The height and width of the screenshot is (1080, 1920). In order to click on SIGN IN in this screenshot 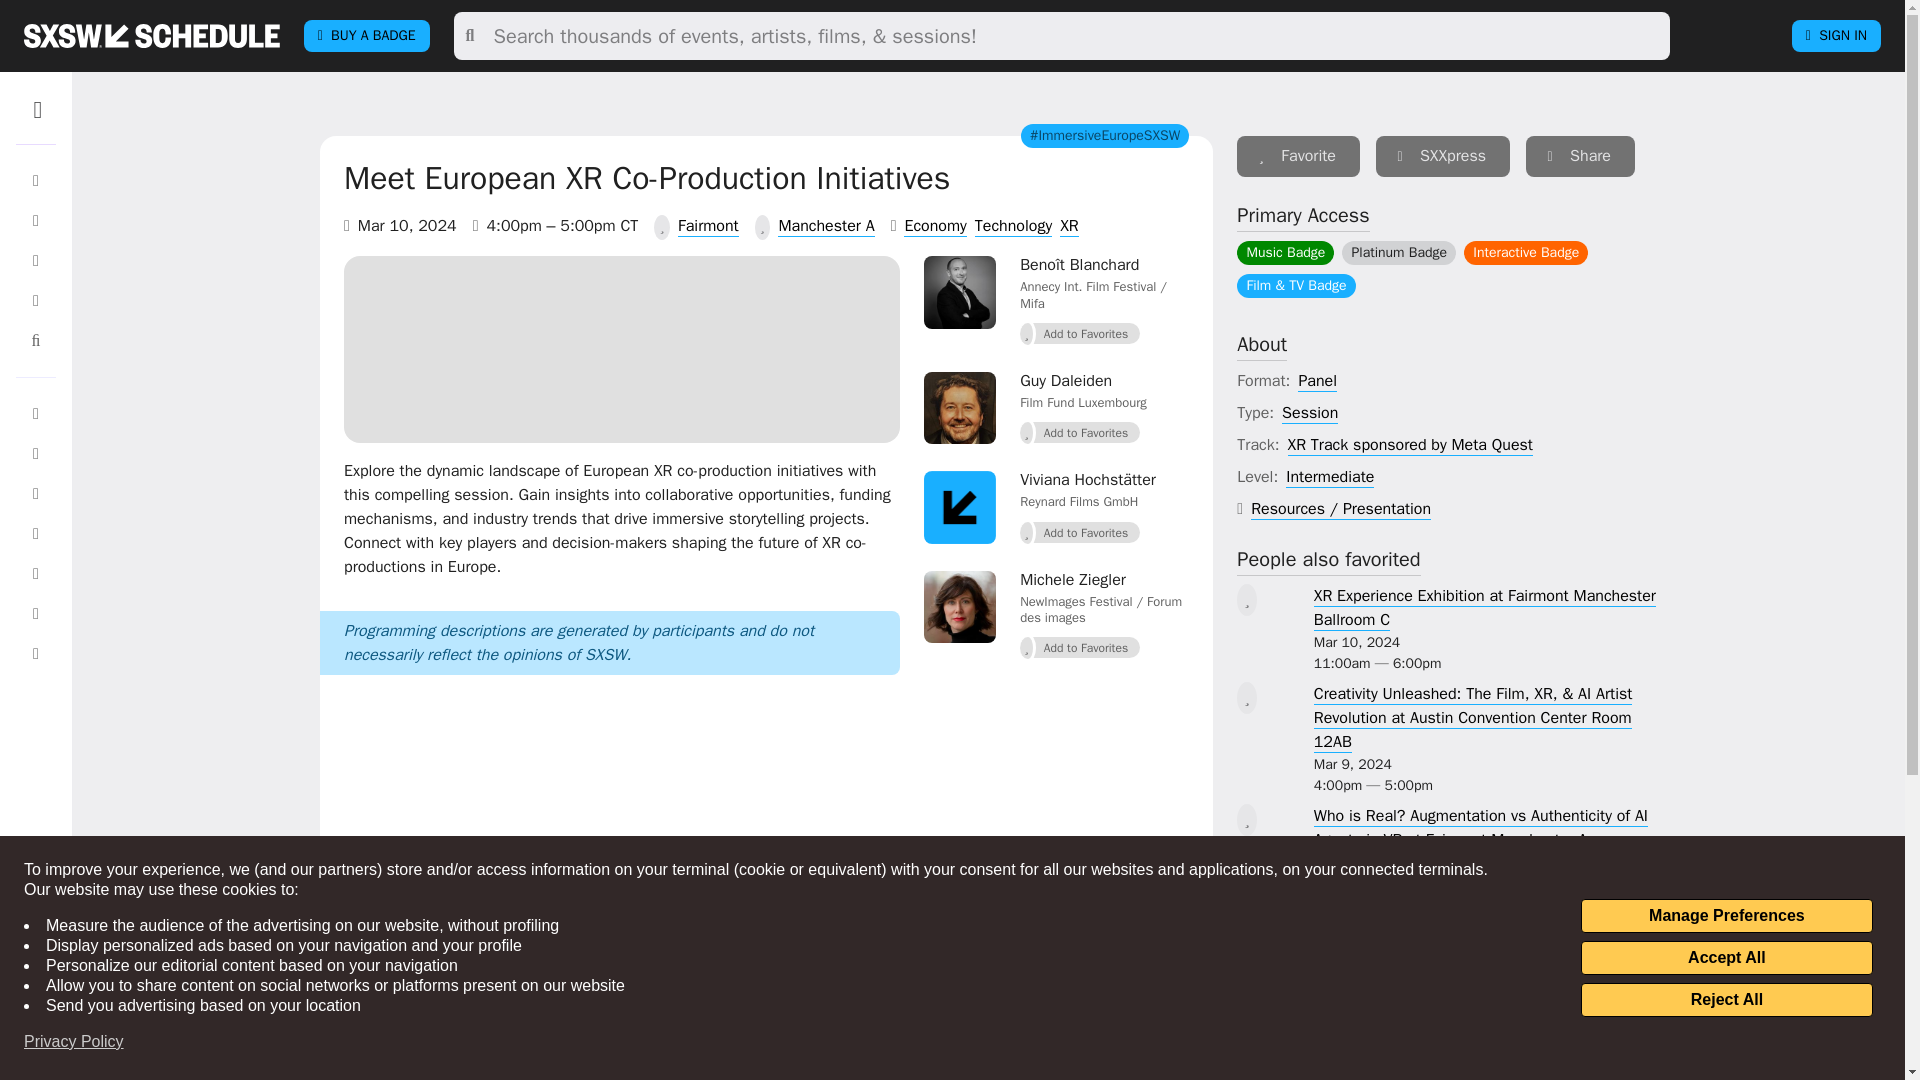, I will do `click(1836, 36)`.